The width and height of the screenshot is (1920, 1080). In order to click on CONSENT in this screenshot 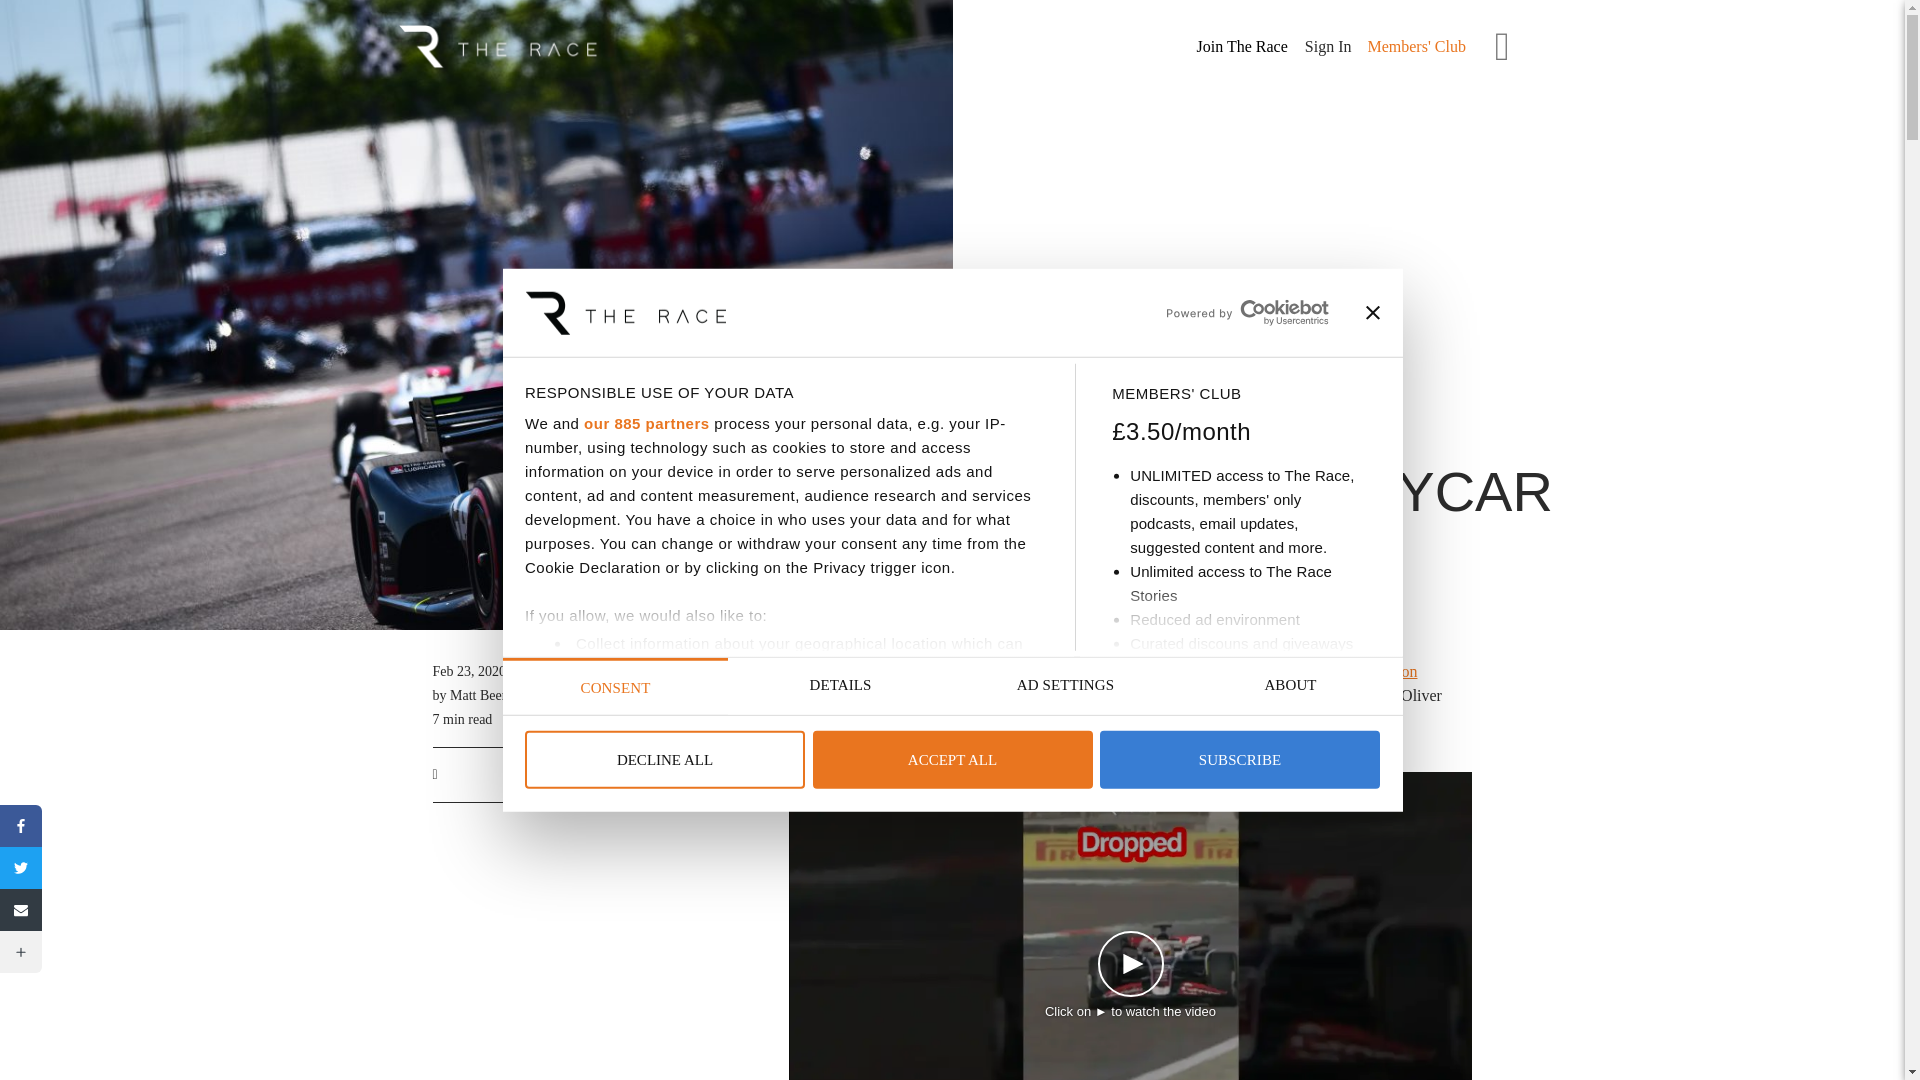, I will do `click(614, 686)`.